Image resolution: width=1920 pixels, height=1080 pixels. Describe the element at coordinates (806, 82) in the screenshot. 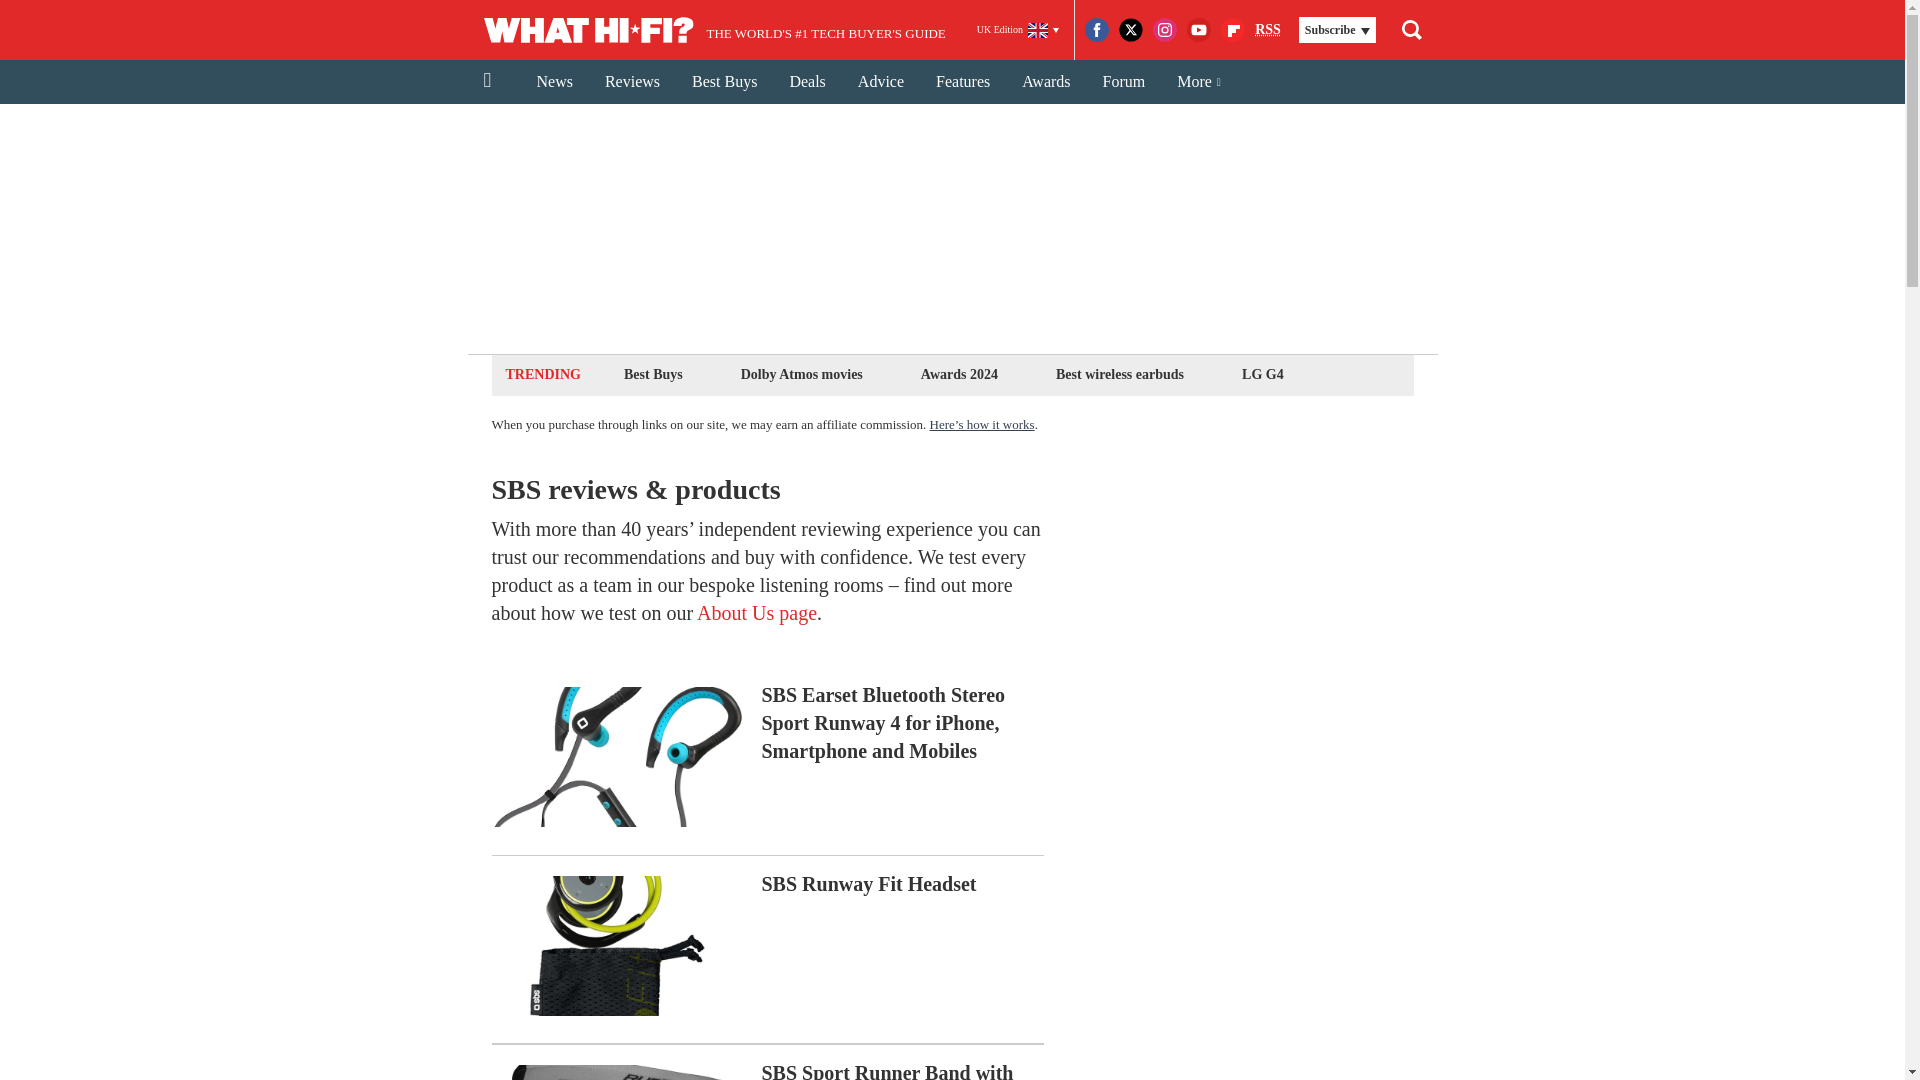

I see `Deals` at that location.